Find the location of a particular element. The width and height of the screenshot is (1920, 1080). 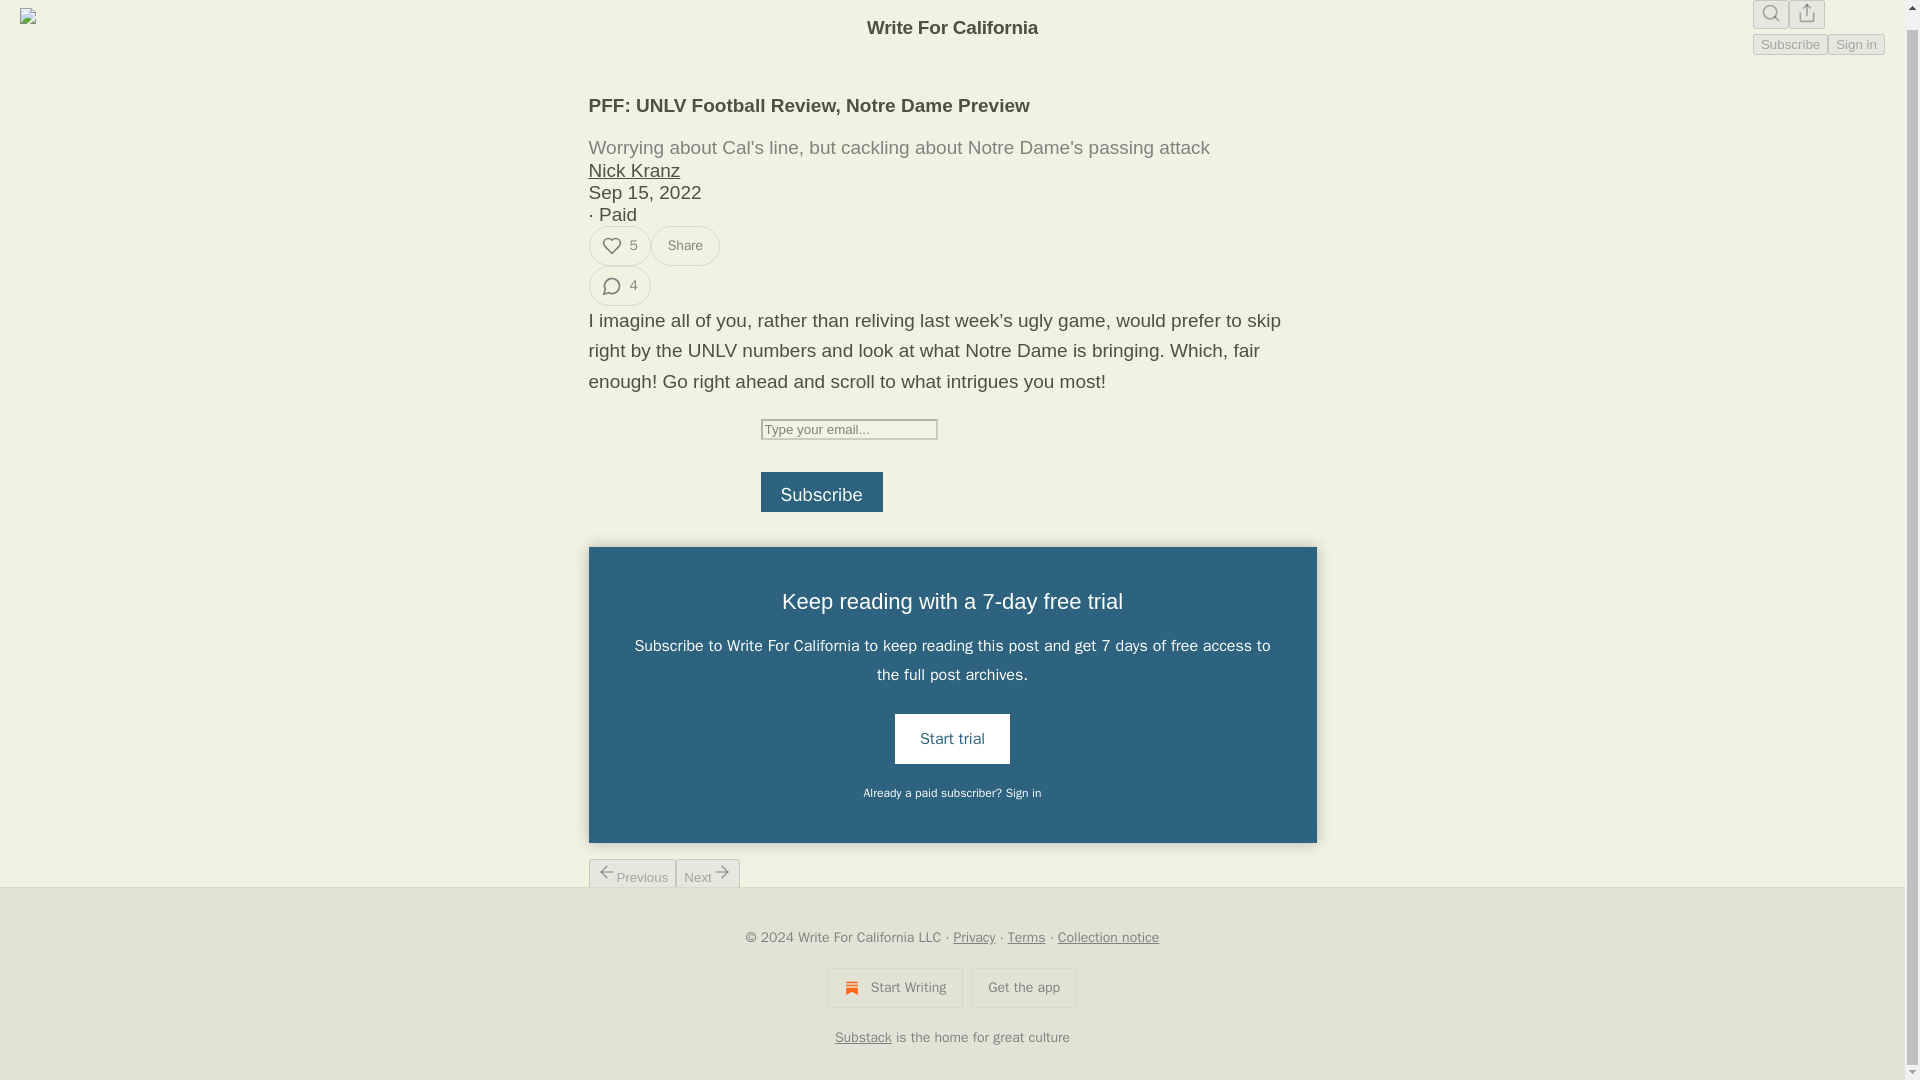

Previous is located at coordinates (631, 872).